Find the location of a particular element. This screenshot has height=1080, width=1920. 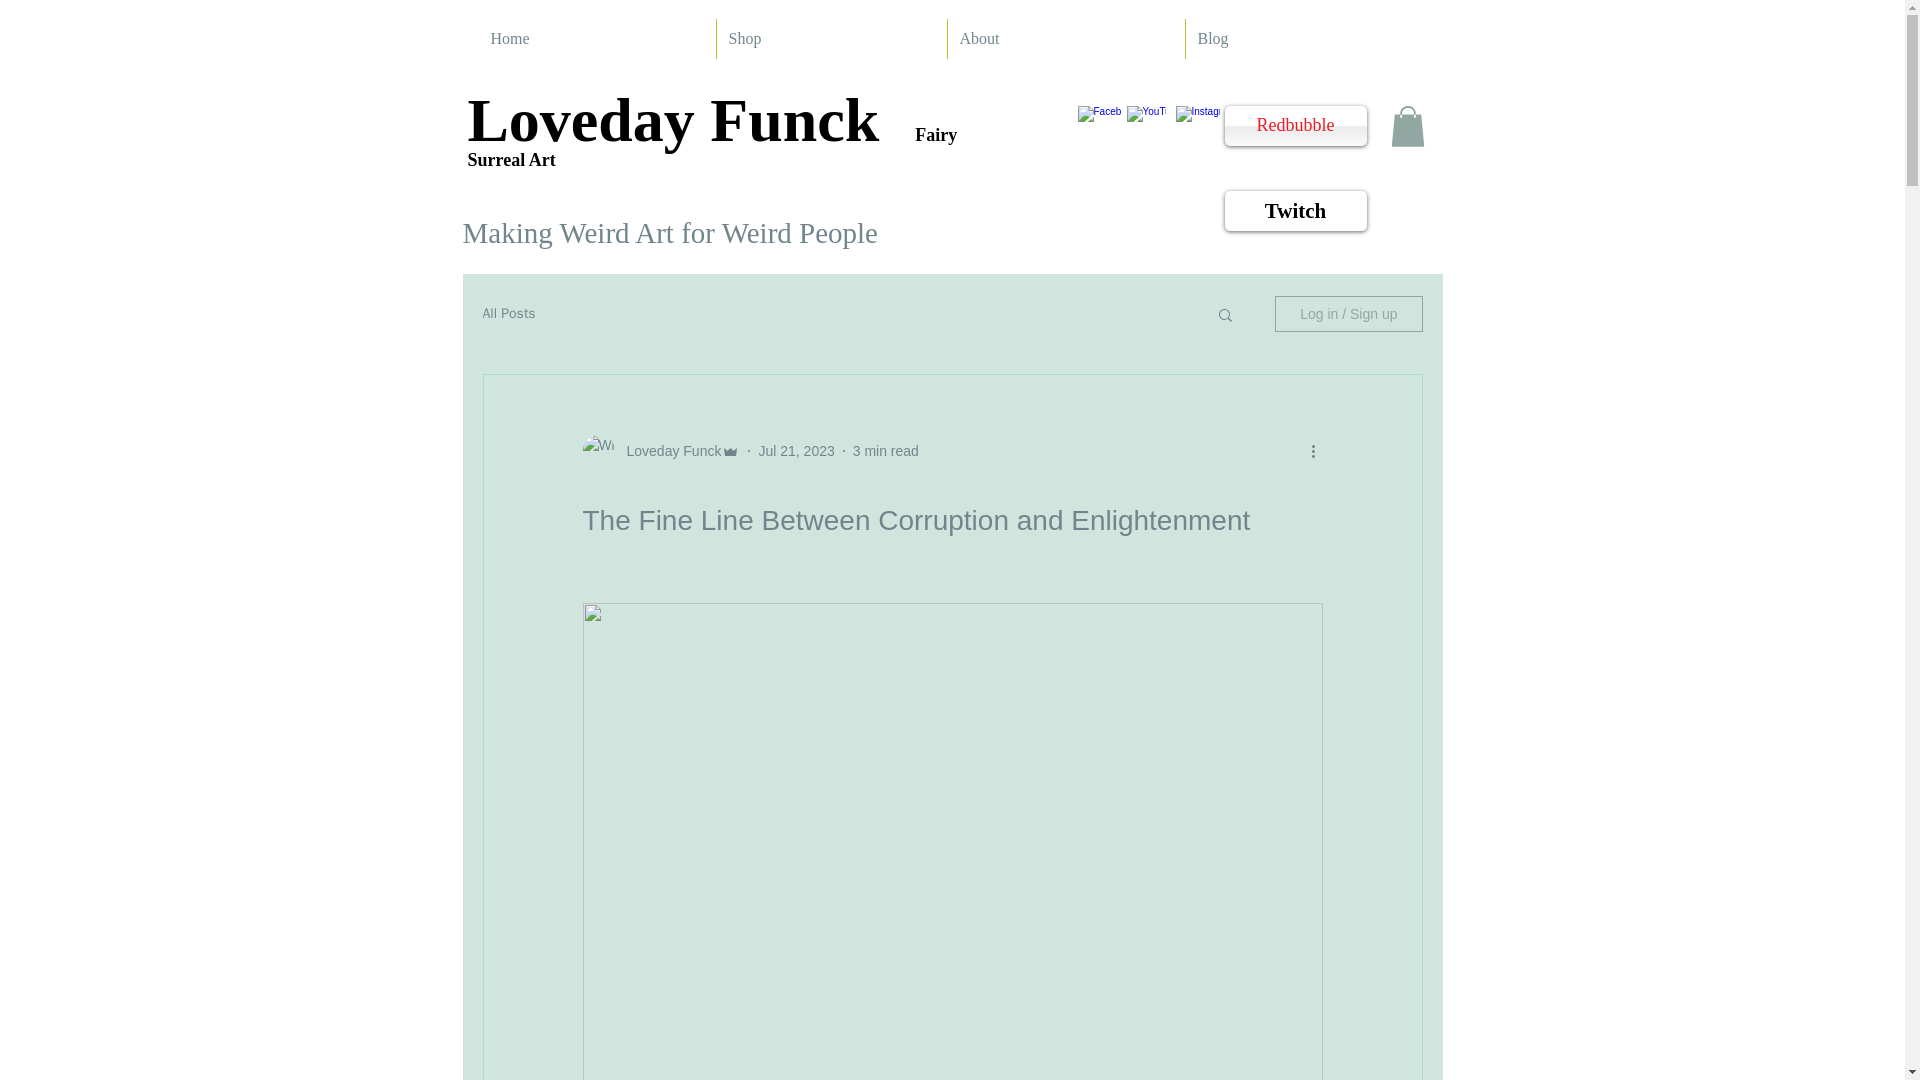

3 min read is located at coordinates (886, 450).